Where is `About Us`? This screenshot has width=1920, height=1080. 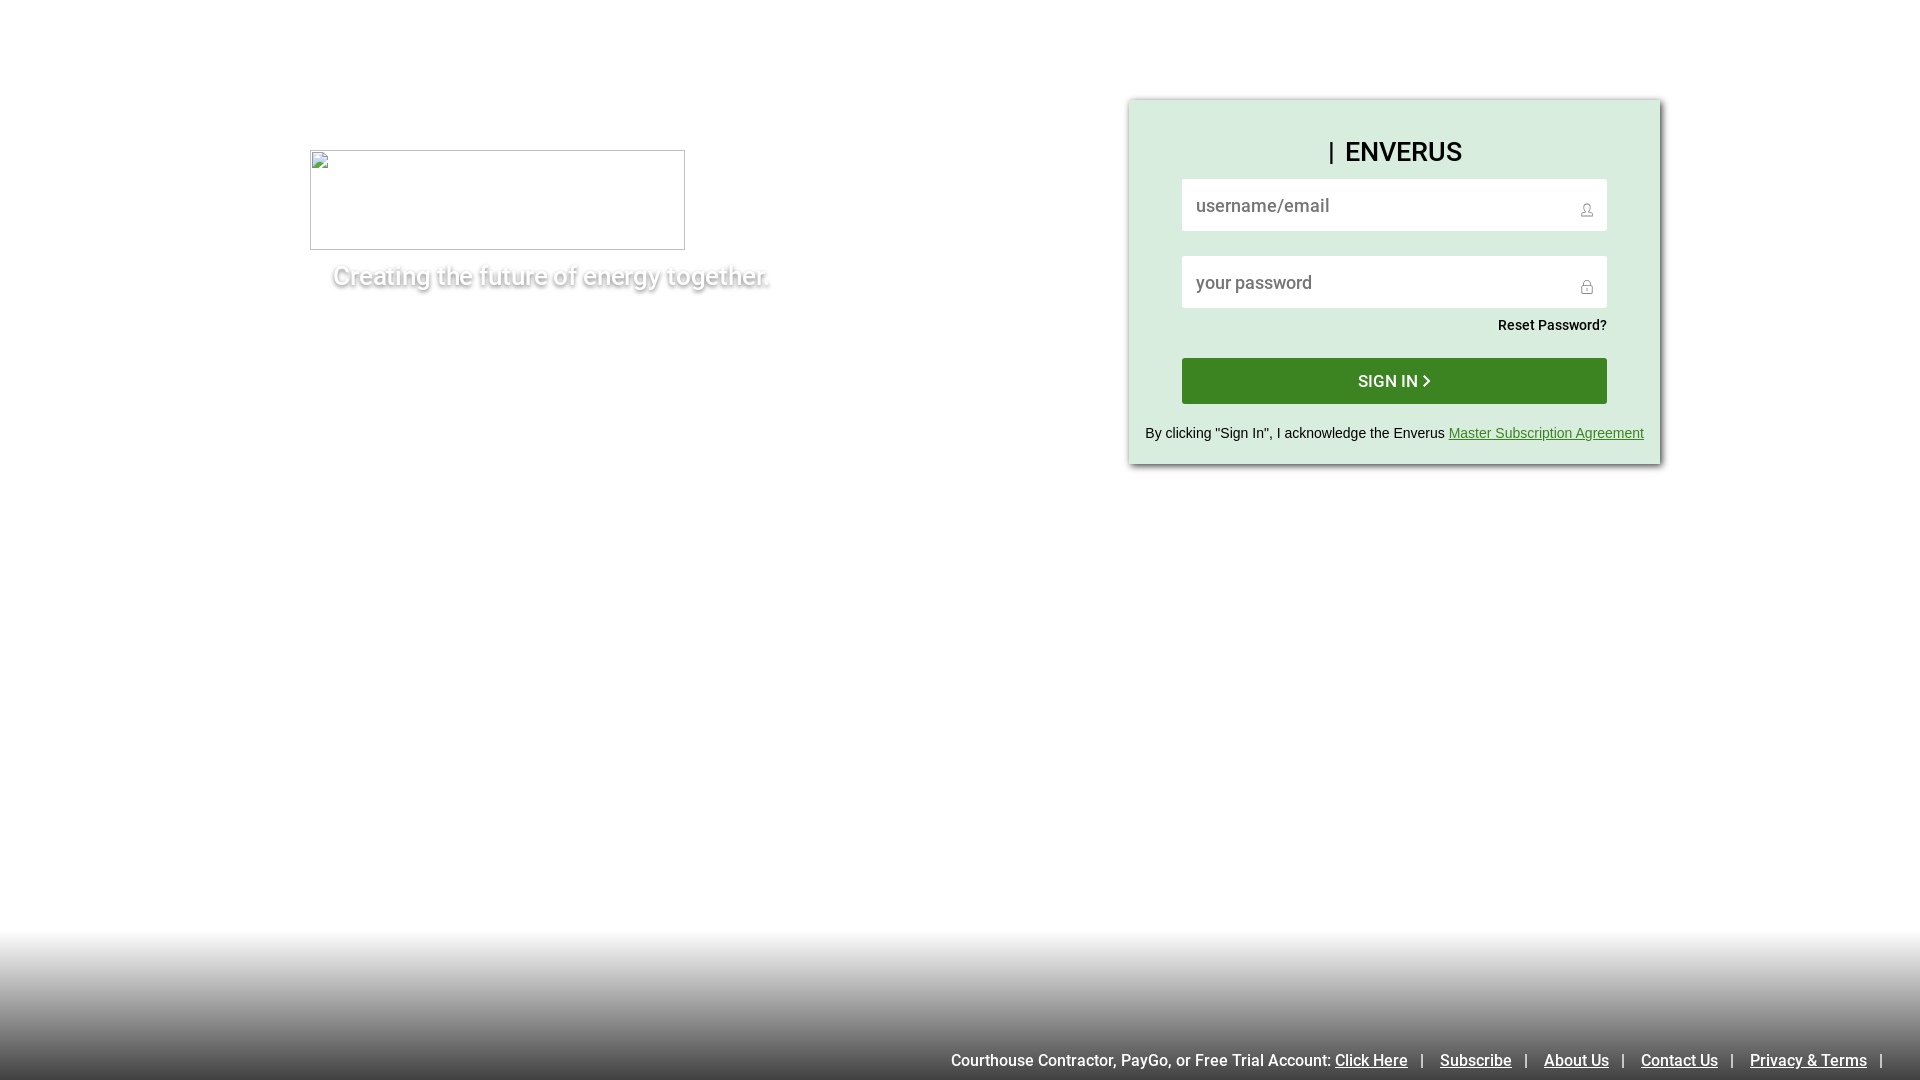 About Us is located at coordinates (1590, 1060).